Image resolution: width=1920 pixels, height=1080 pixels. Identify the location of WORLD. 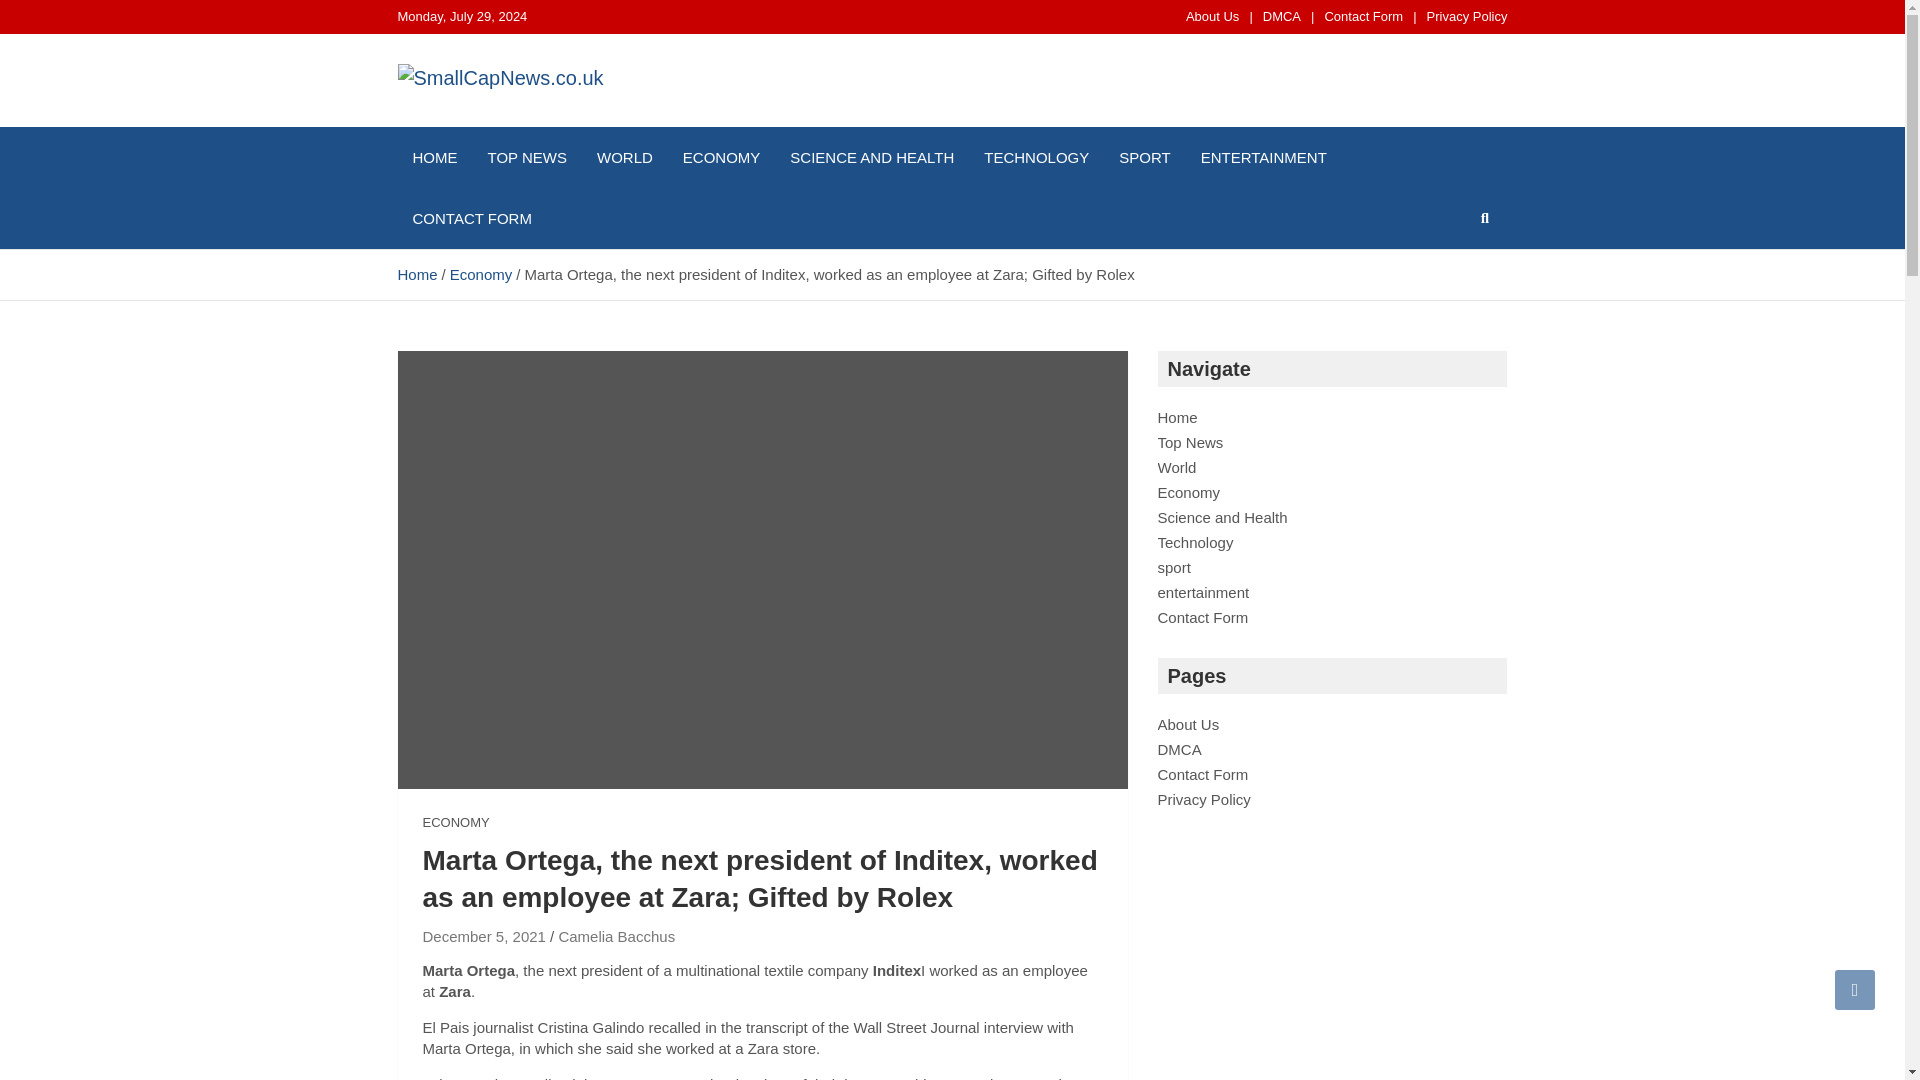
(624, 157).